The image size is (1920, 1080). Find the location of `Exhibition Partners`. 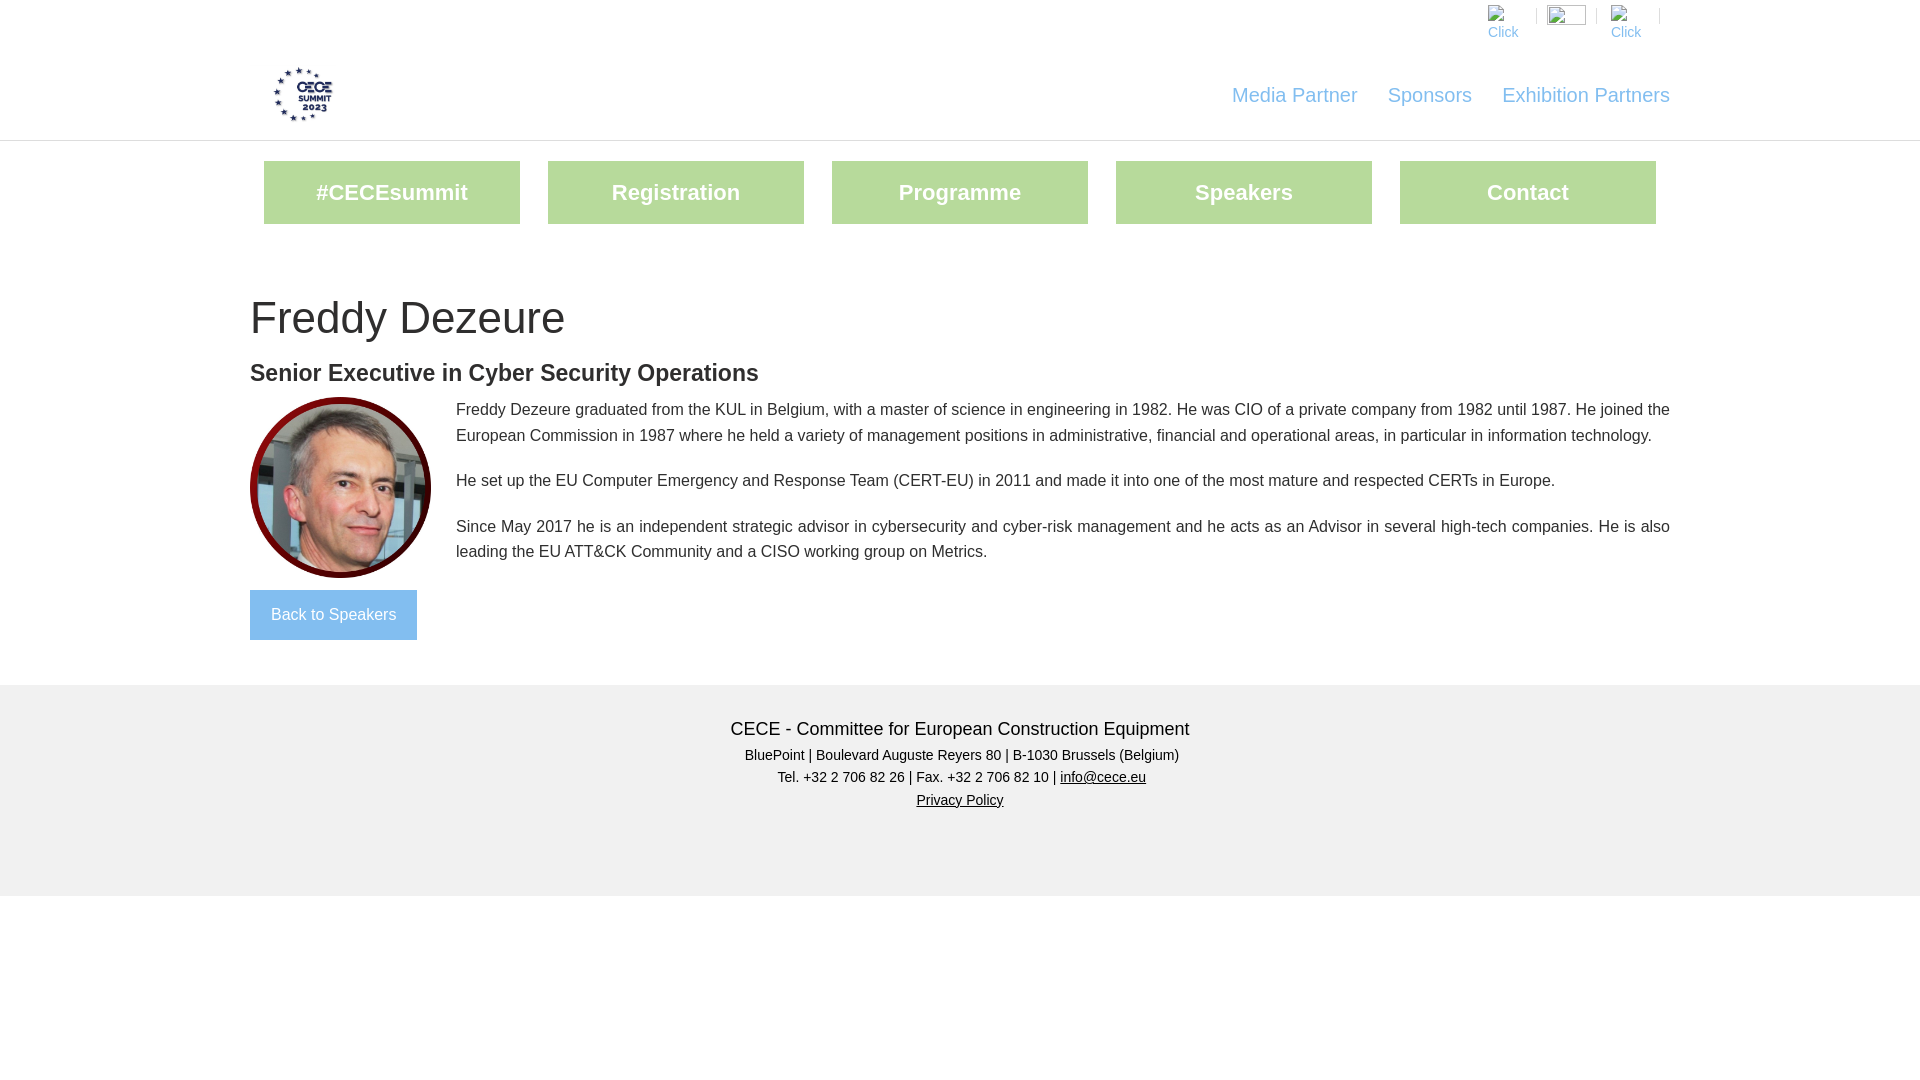

Exhibition Partners is located at coordinates (1578, 94).